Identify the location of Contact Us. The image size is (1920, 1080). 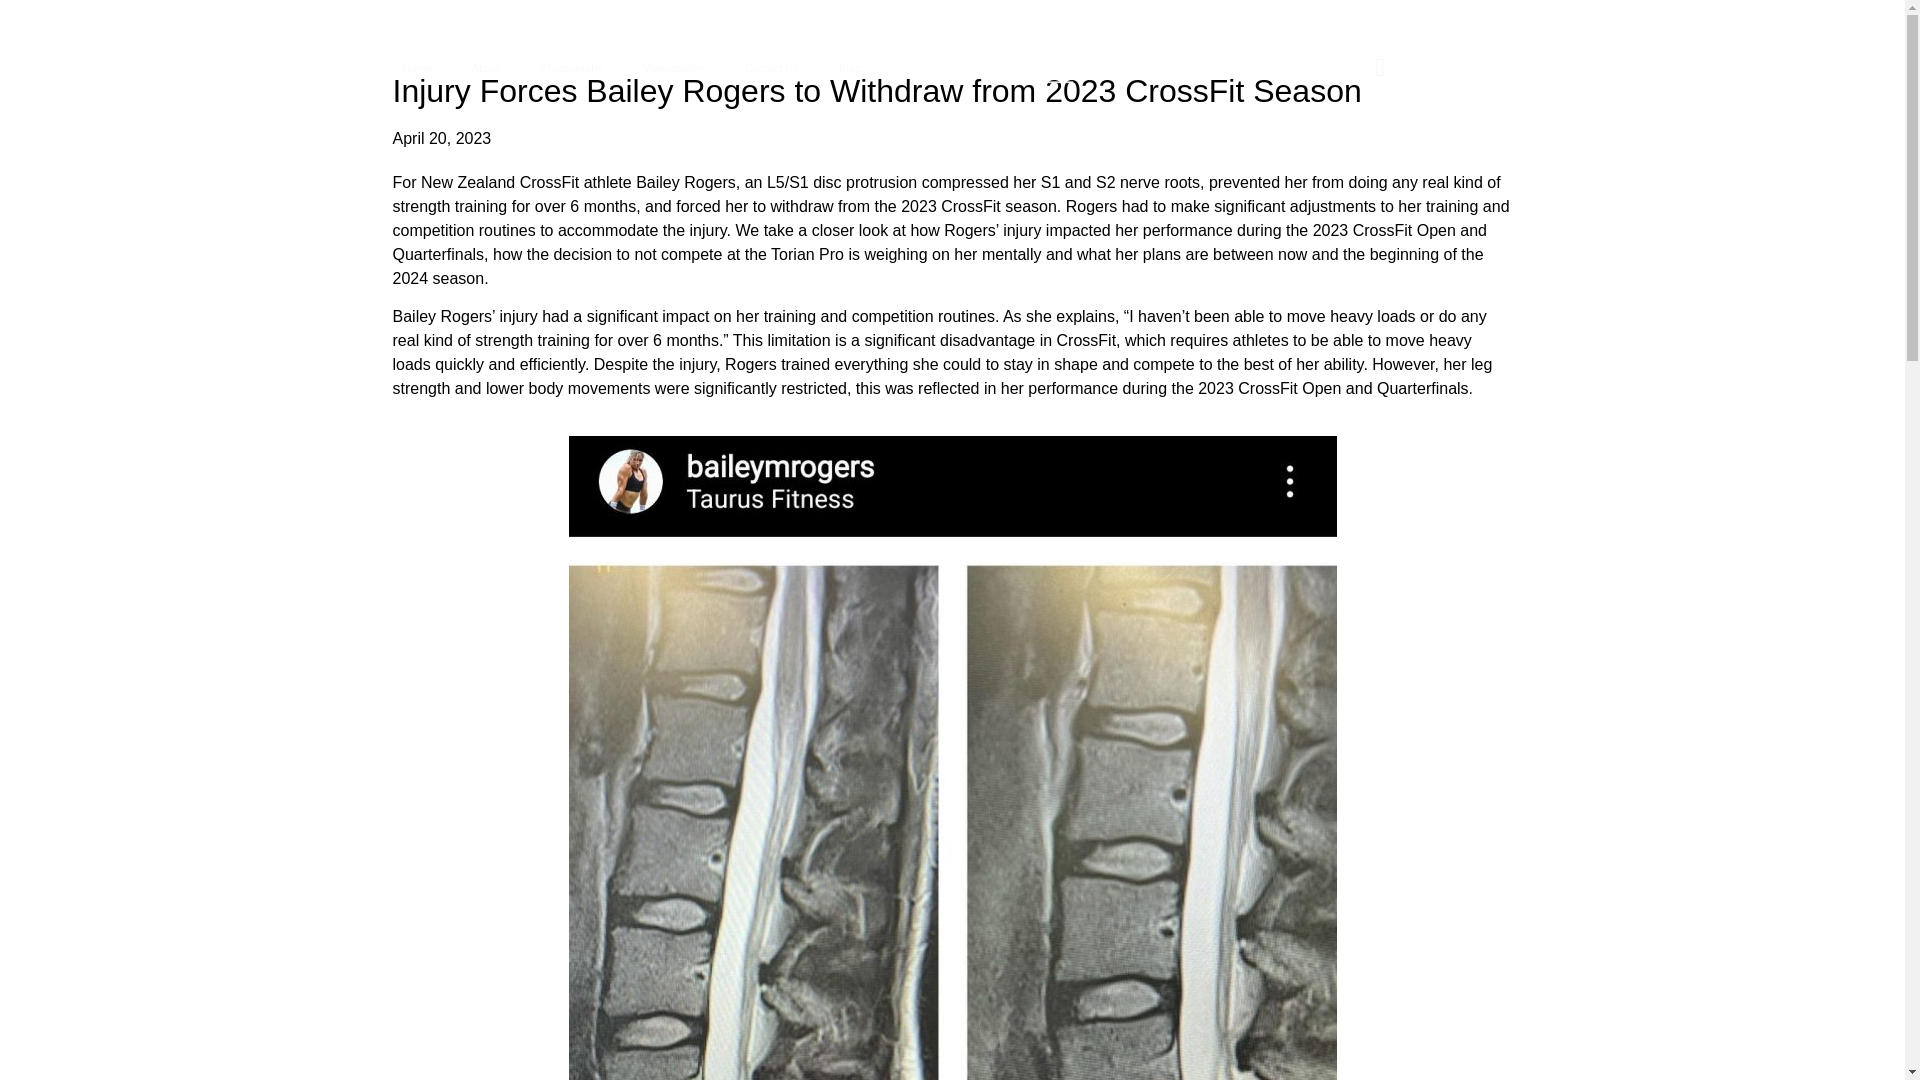
(772, 66).